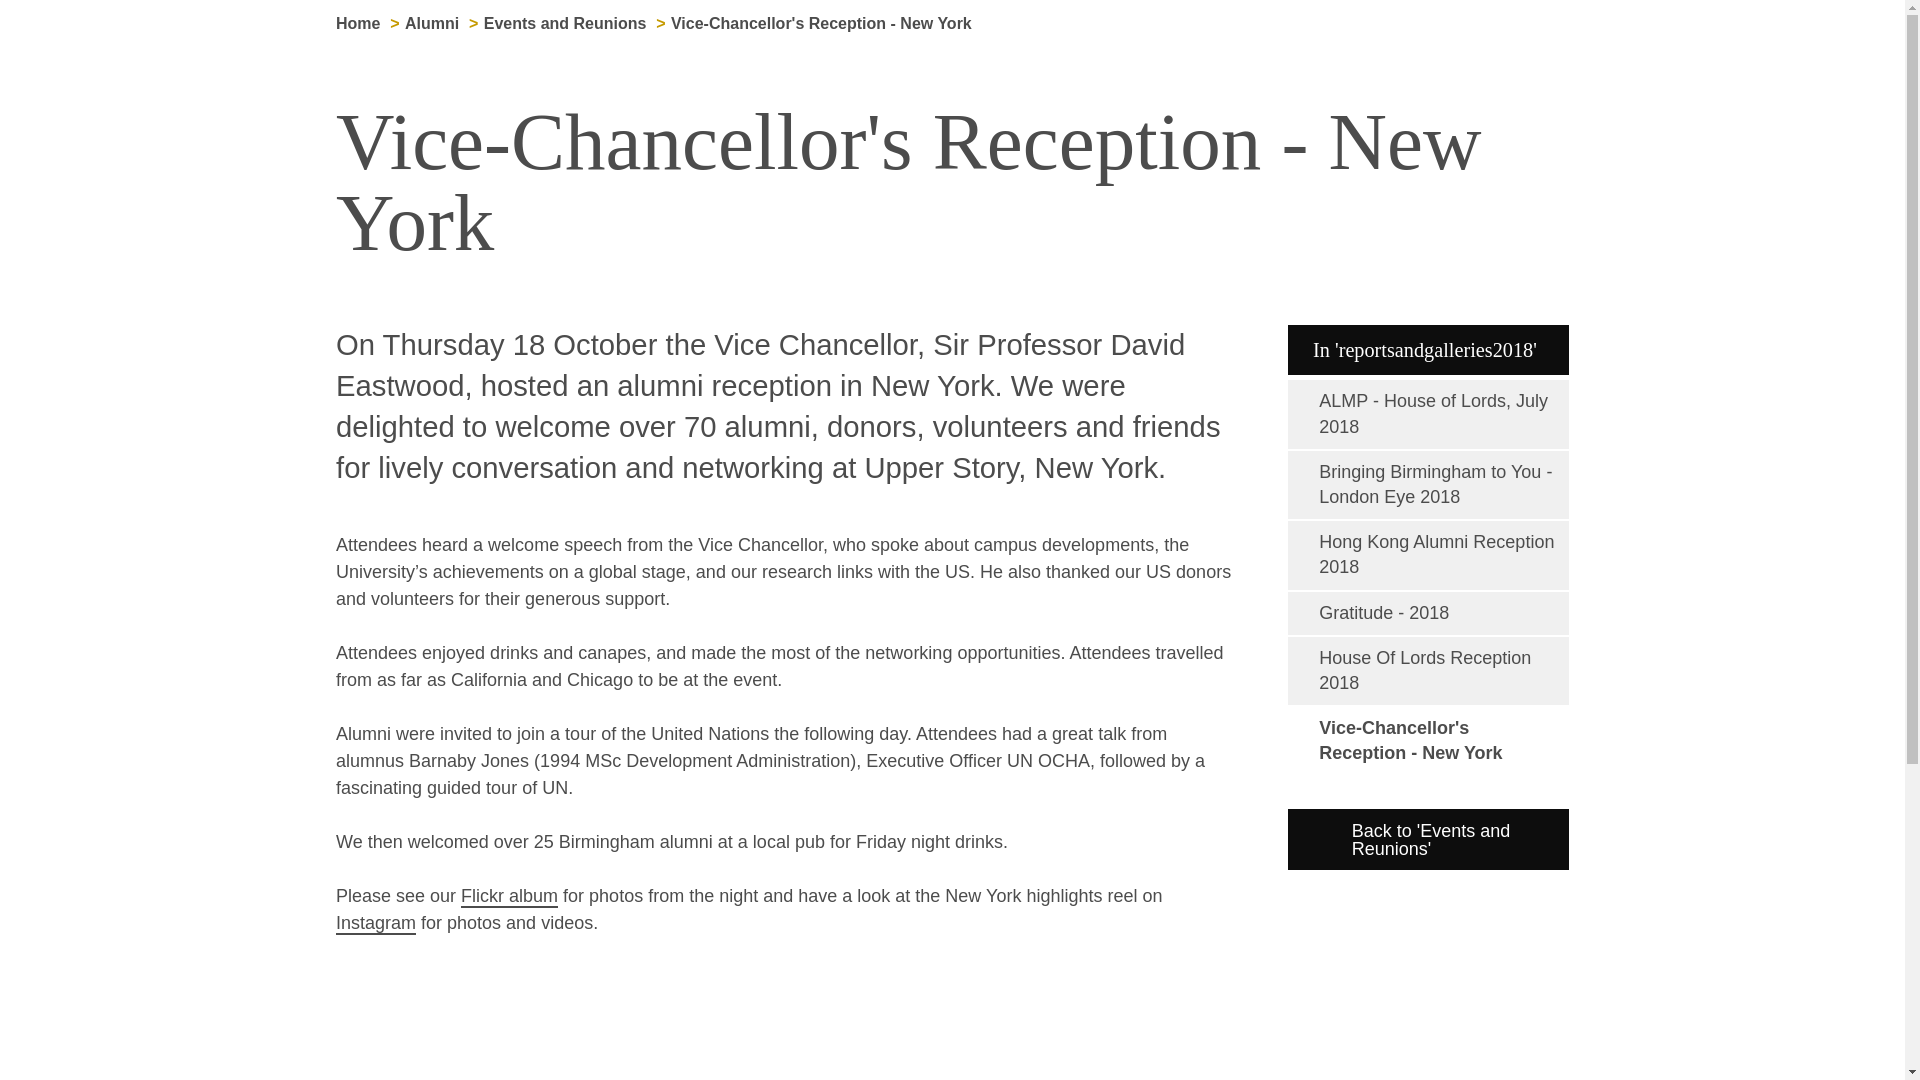  What do you see at coordinates (432, 24) in the screenshot?
I see `Alumni` at bounding box center [432, 24].